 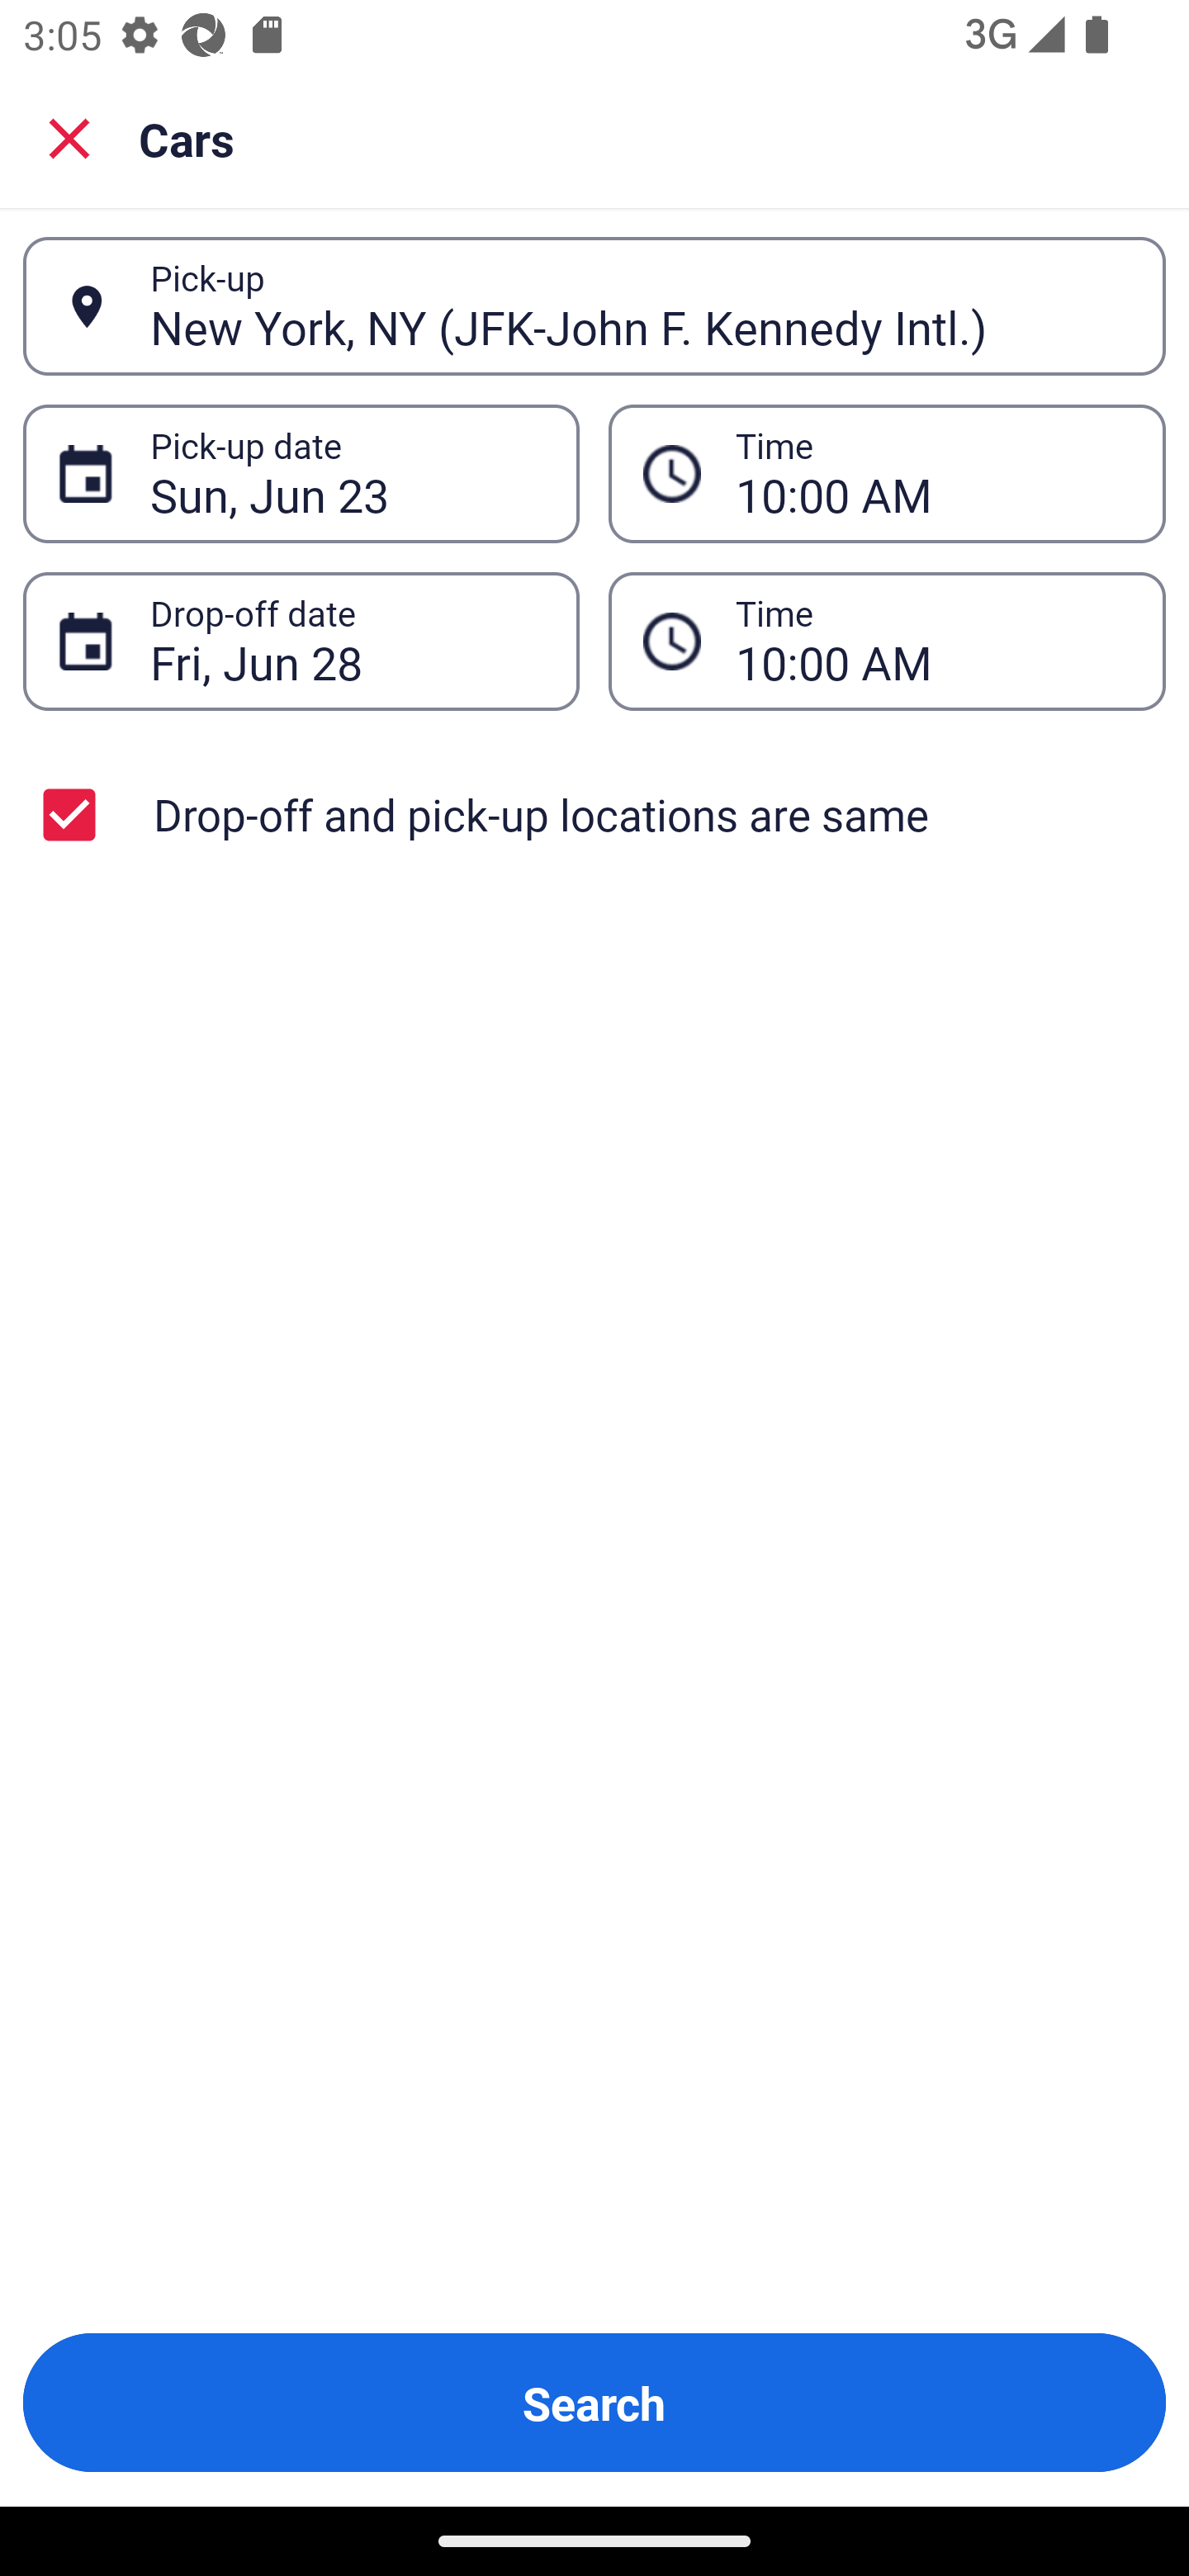 What do you see at coordinates (347, 641) in the screenshot?
I see `Fri, Jun 28` at bounding box center [347, 641].